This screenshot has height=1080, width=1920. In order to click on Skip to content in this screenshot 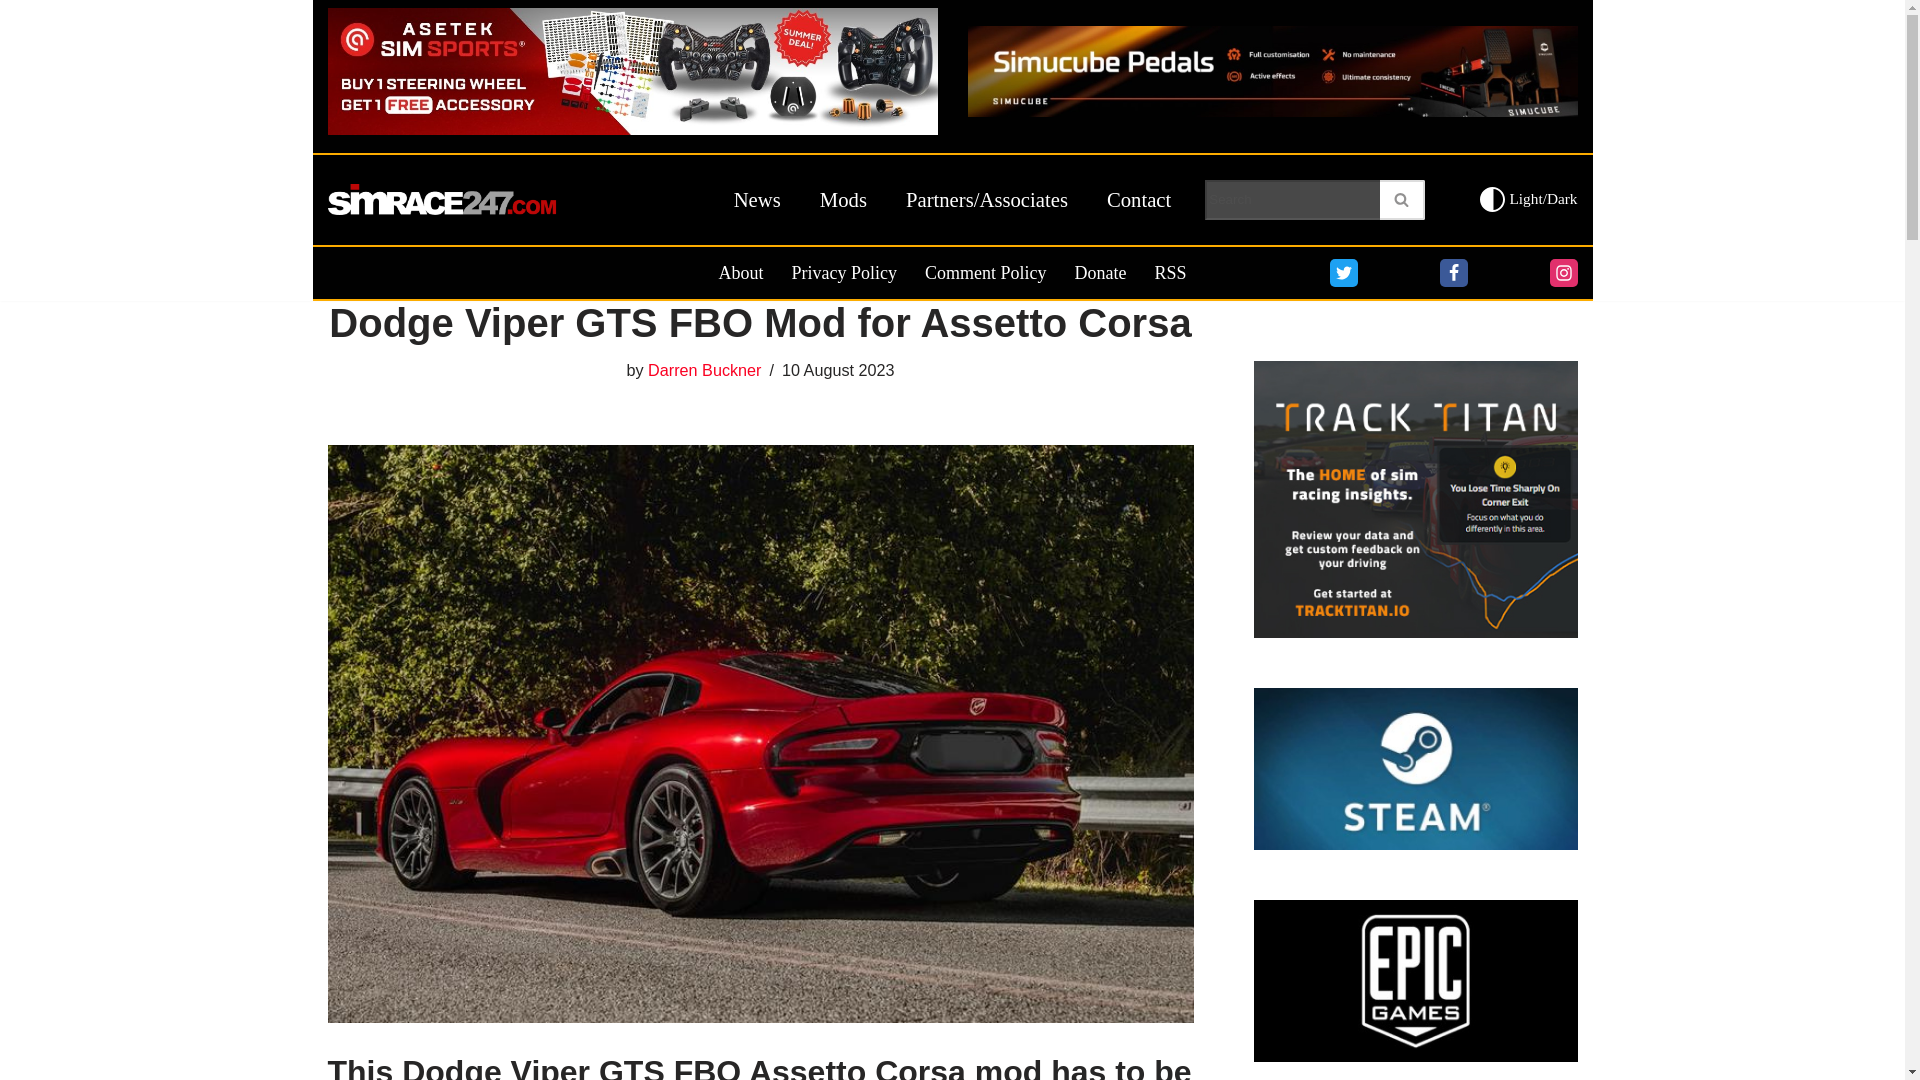, I will do `click(15, 42)`.